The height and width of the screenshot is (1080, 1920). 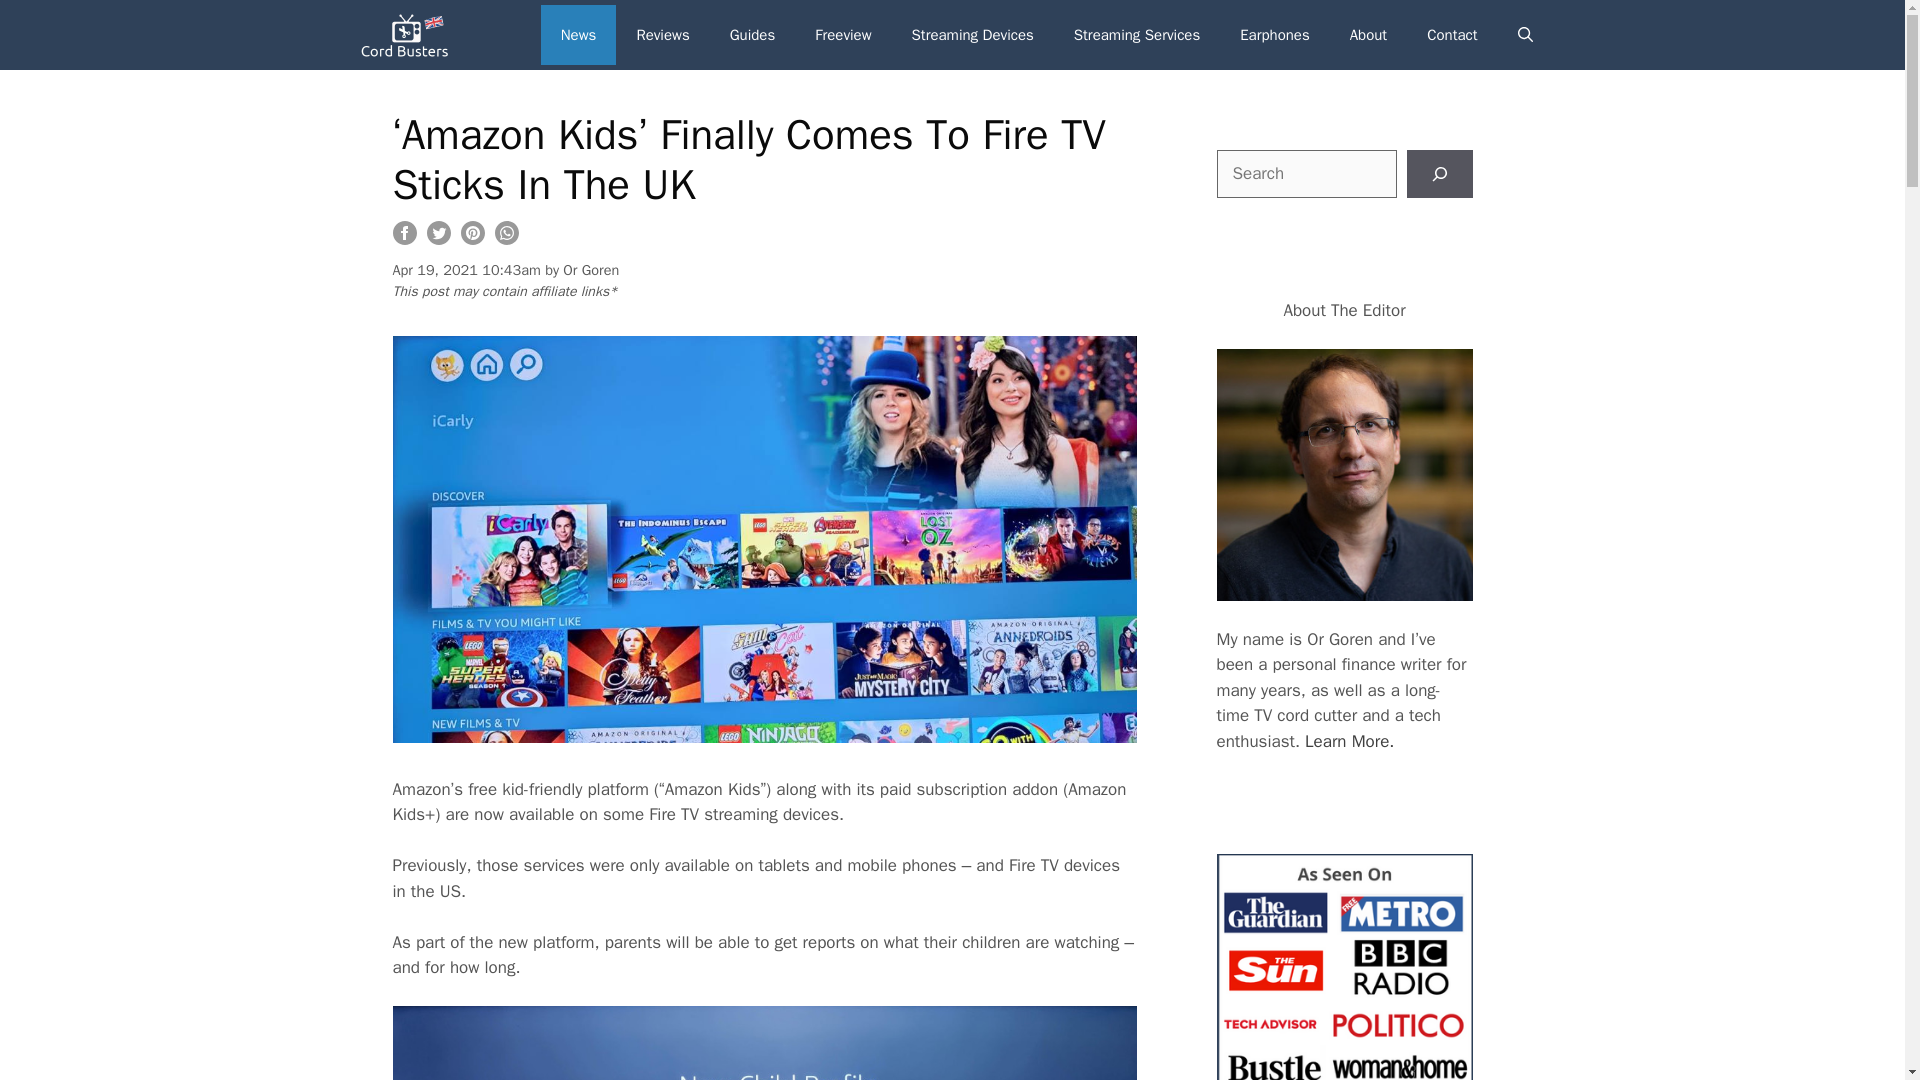 I want to click on Reviews, so click(x=662, y=34).